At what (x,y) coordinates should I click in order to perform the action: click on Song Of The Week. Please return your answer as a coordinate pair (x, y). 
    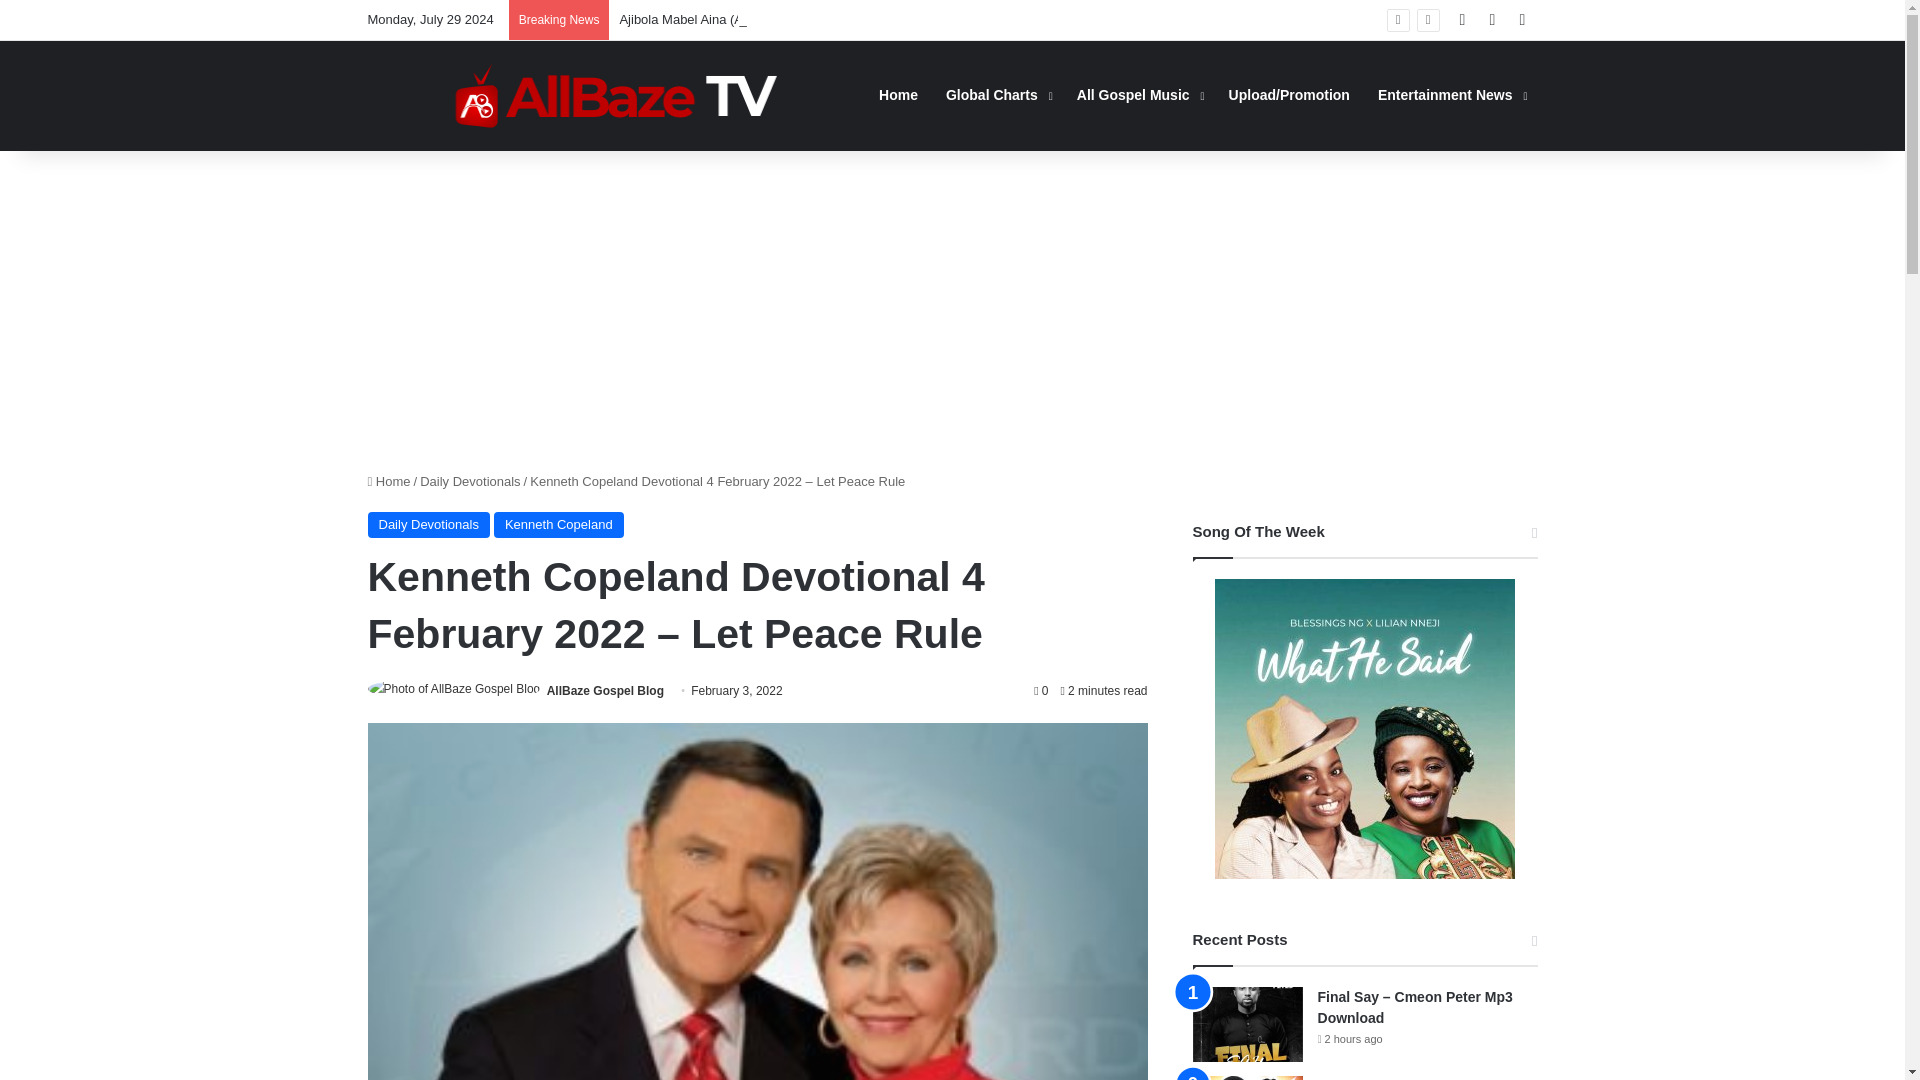
    Looking at the image, I should click on (1364, 728).